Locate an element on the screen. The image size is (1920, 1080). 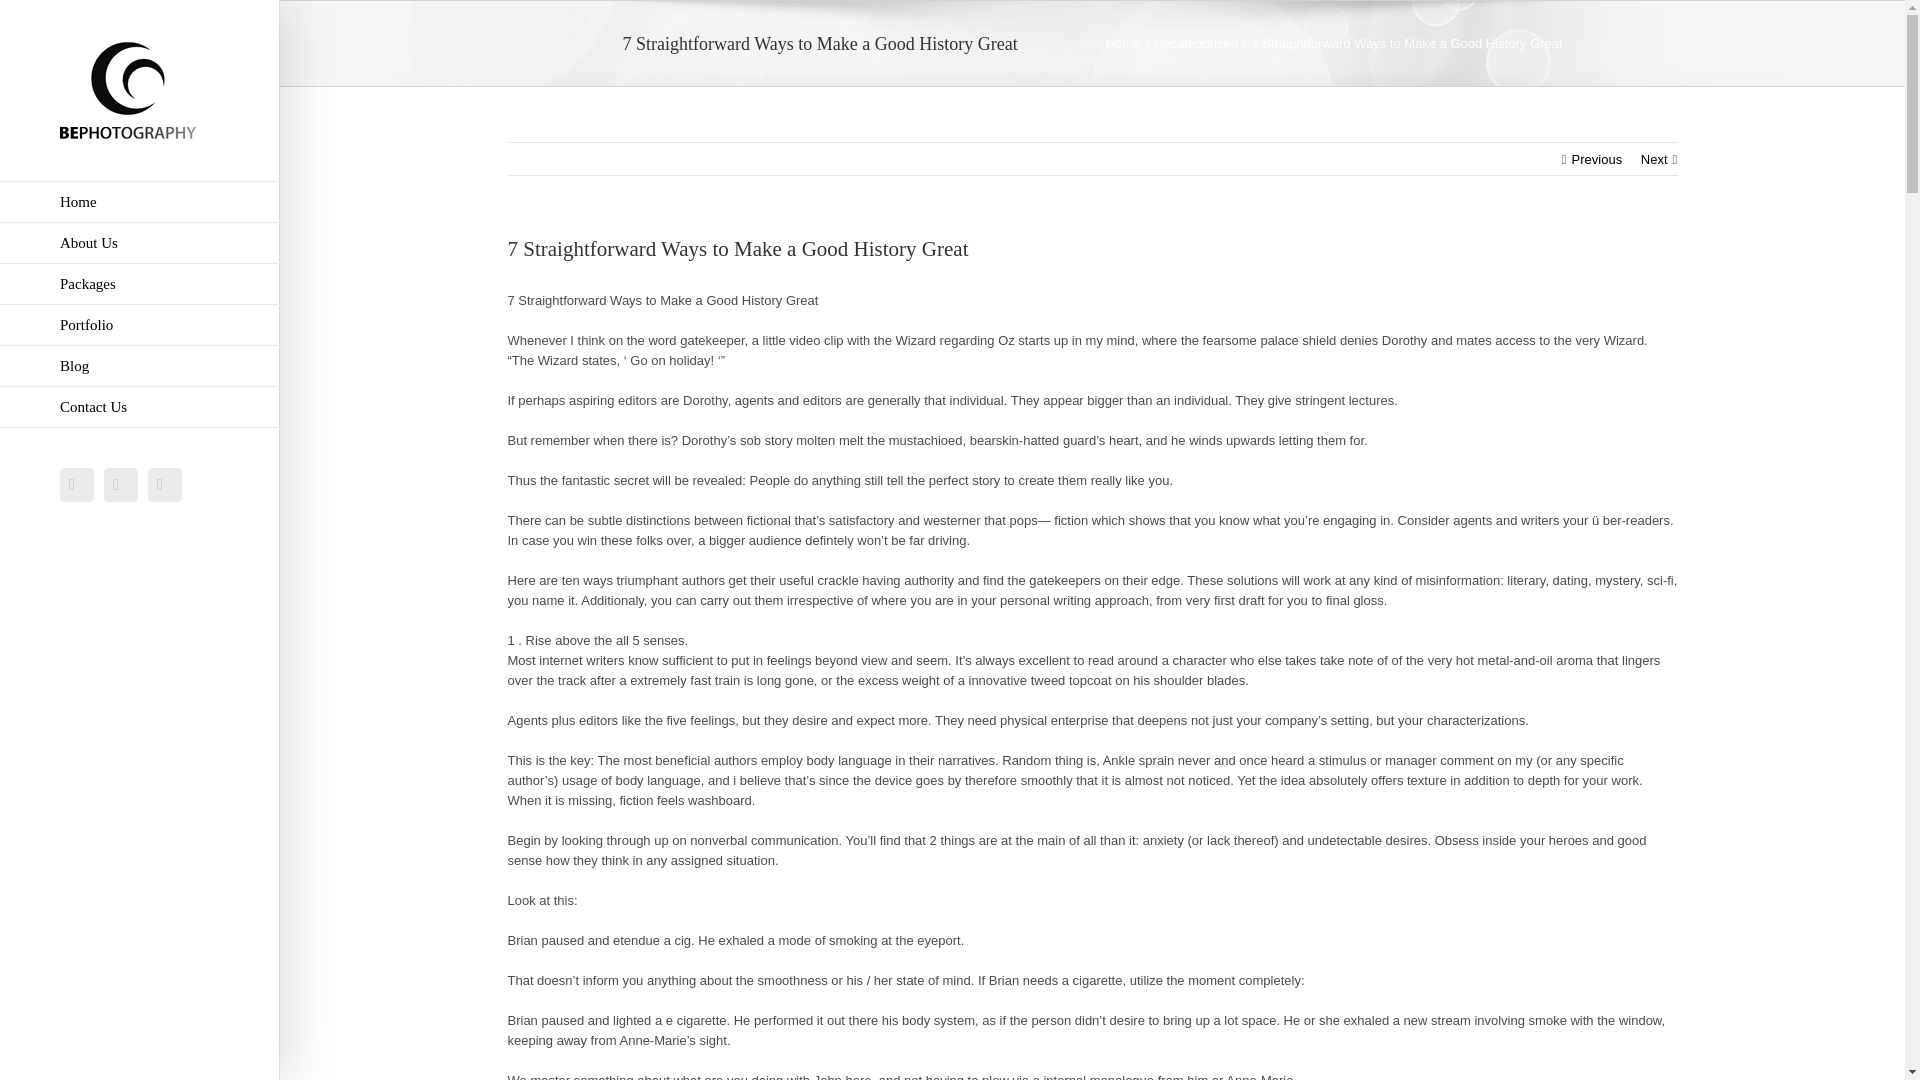
Twitter is located at coordinates (120, 484).